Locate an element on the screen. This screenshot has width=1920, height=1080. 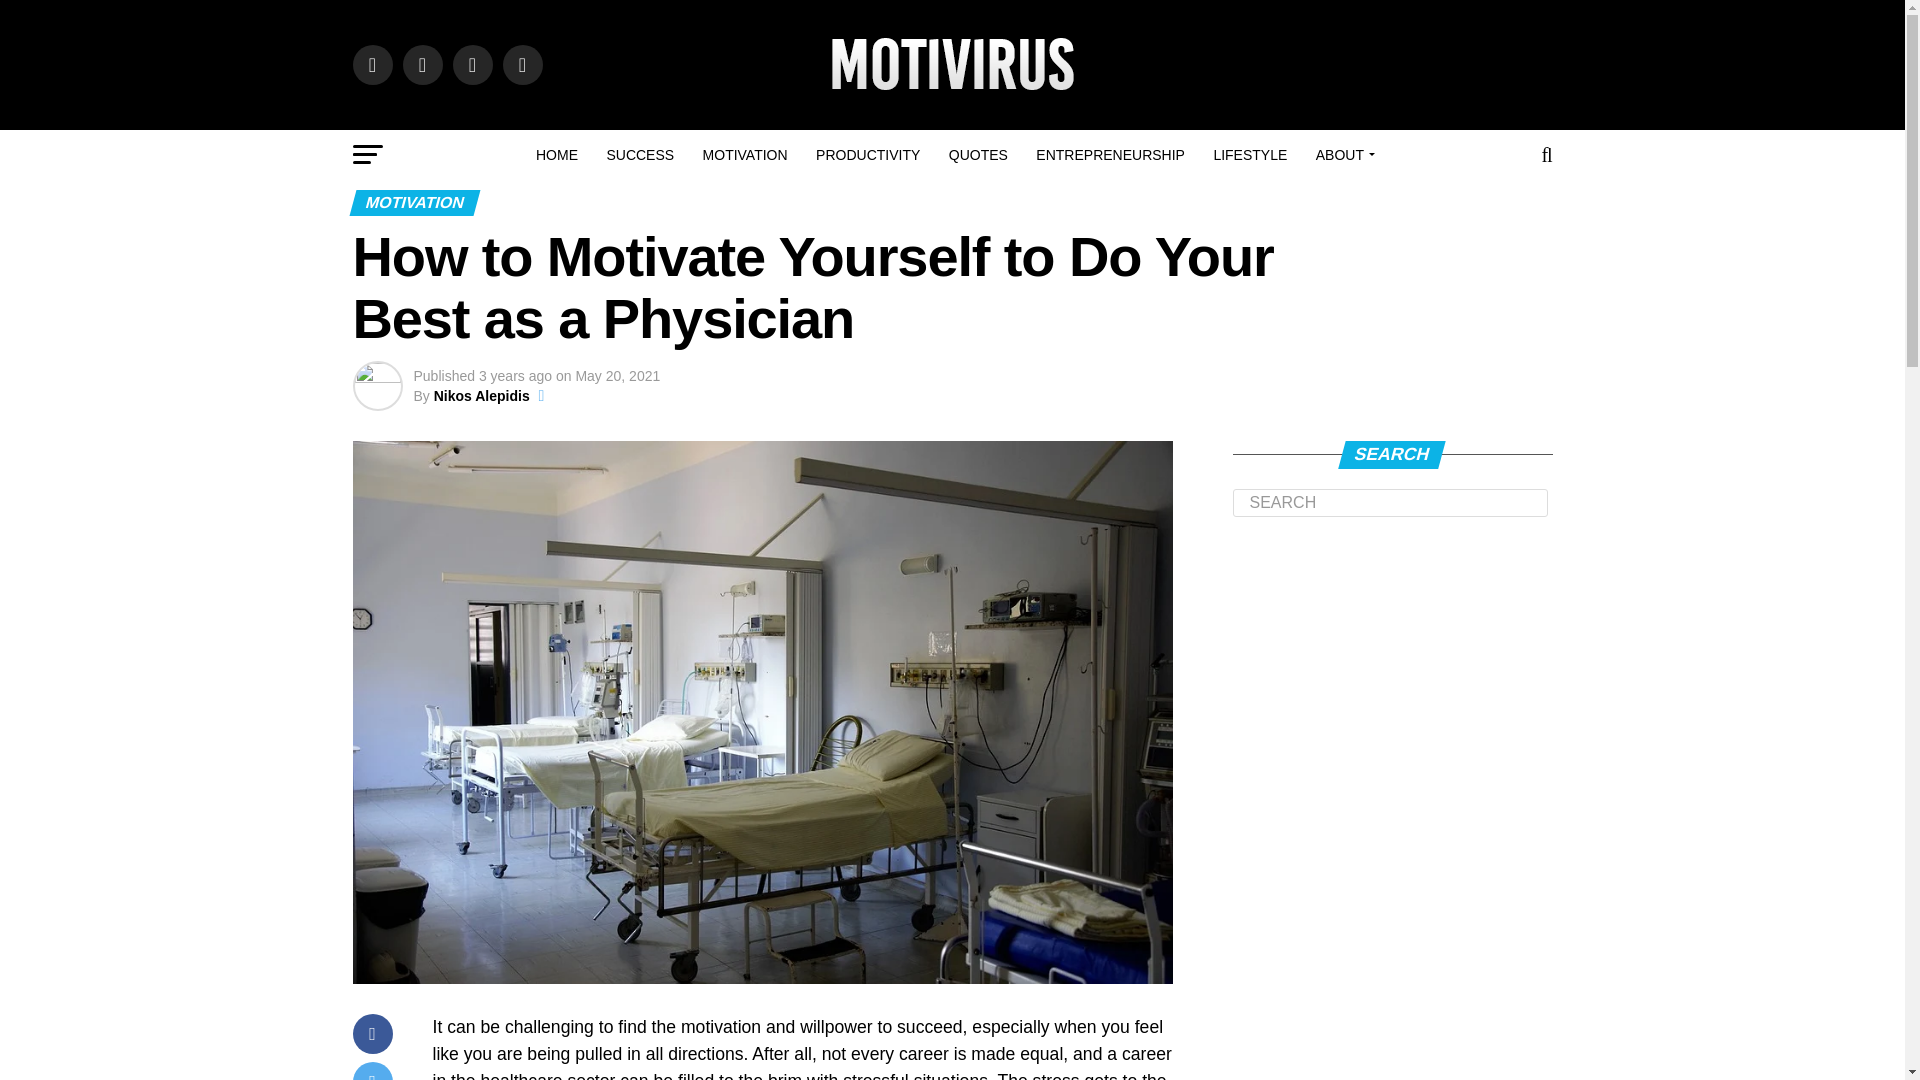
Posts by Nikos Alepidis is located at coordinates (481, 395).